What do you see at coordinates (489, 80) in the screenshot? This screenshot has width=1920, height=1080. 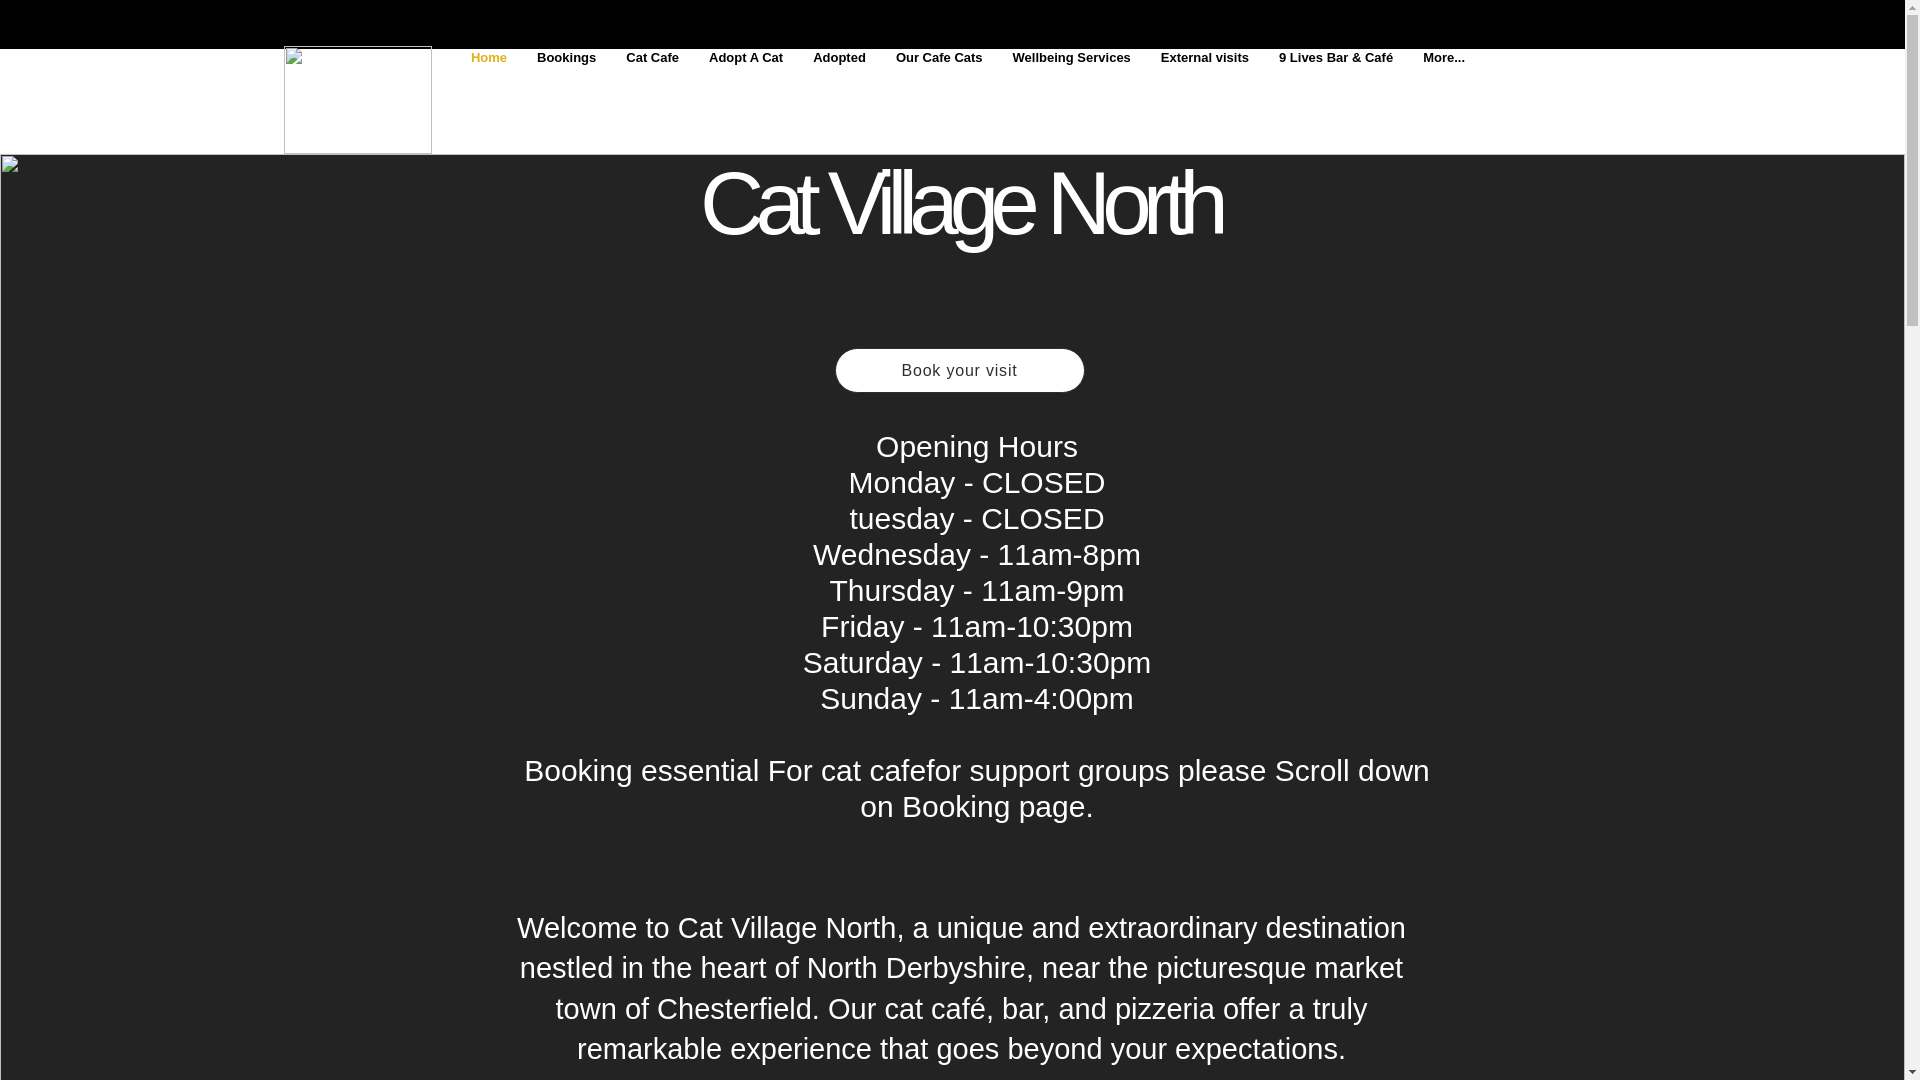 I see `Home` at bounding box center [489, 80].